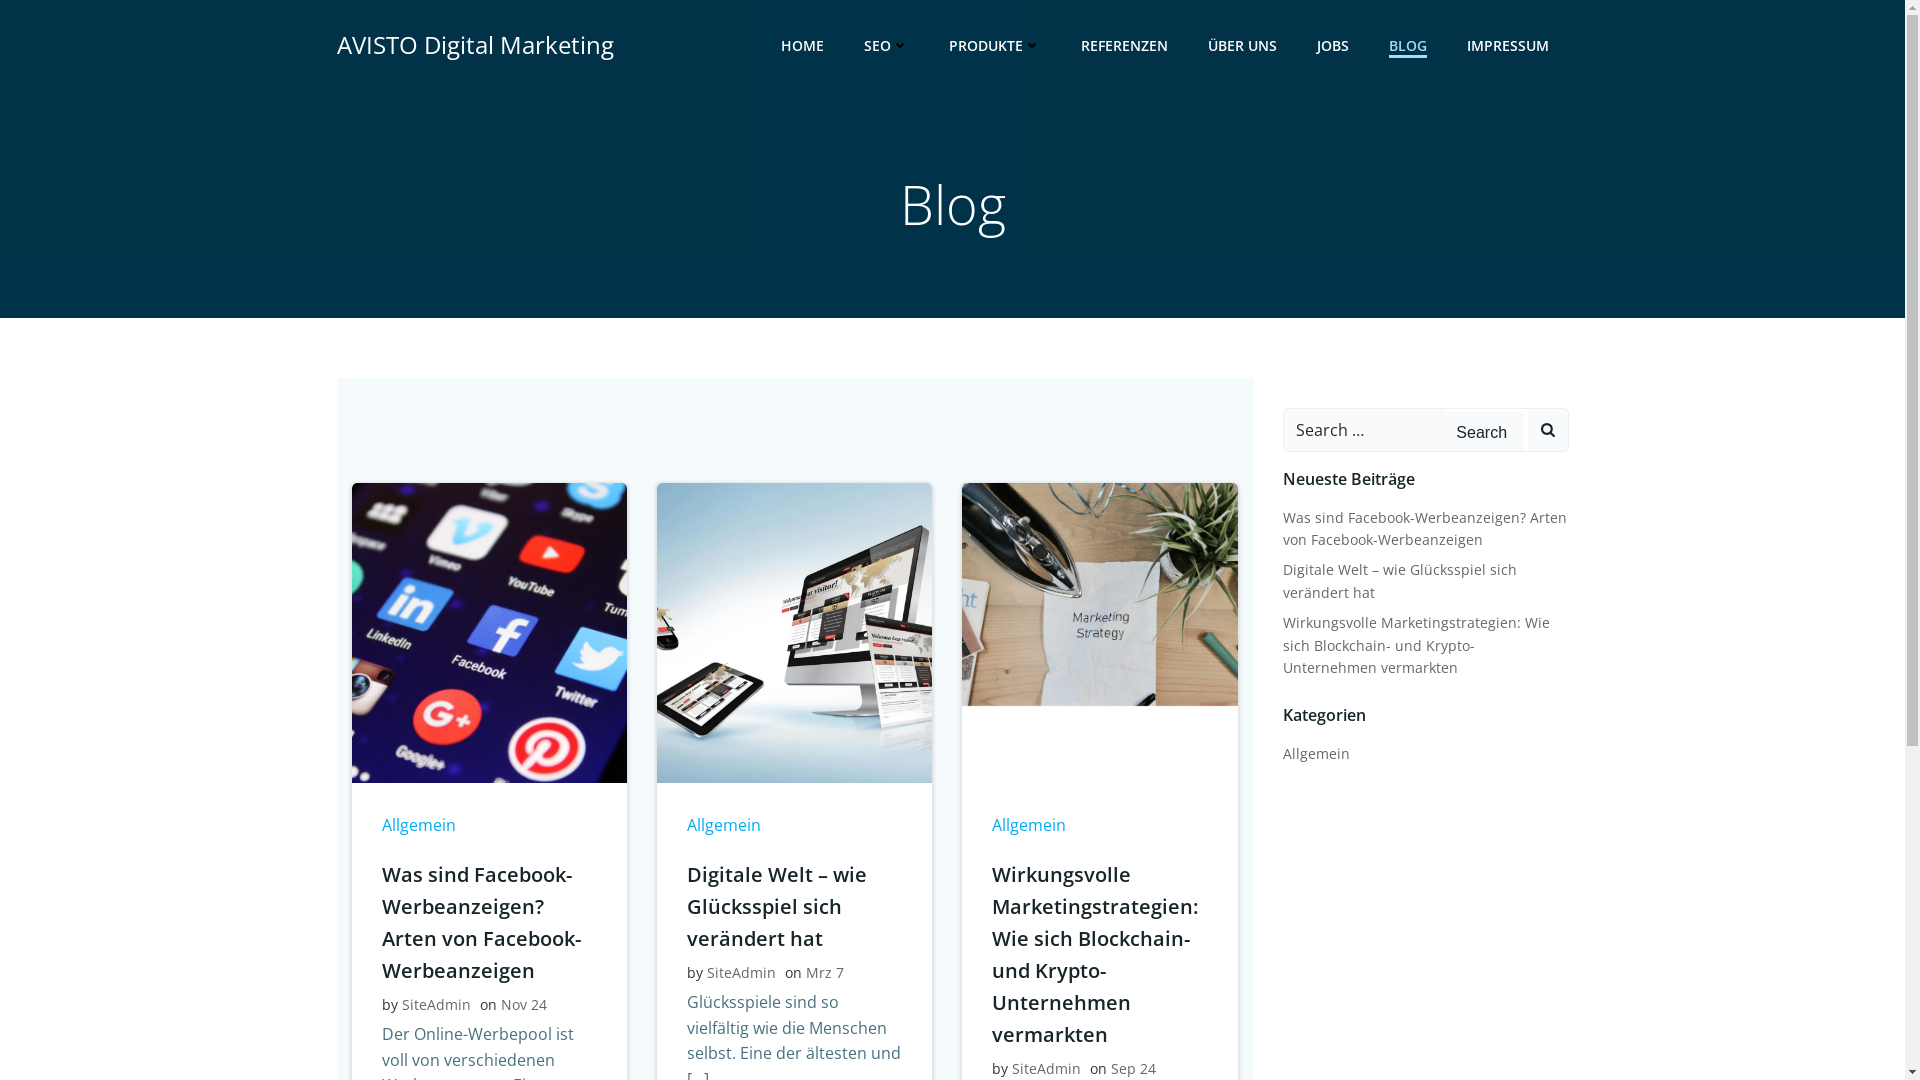  Describe the element at coordinates (1046, 1068) in the screenshot. I see `SiteAdmin` at that location.